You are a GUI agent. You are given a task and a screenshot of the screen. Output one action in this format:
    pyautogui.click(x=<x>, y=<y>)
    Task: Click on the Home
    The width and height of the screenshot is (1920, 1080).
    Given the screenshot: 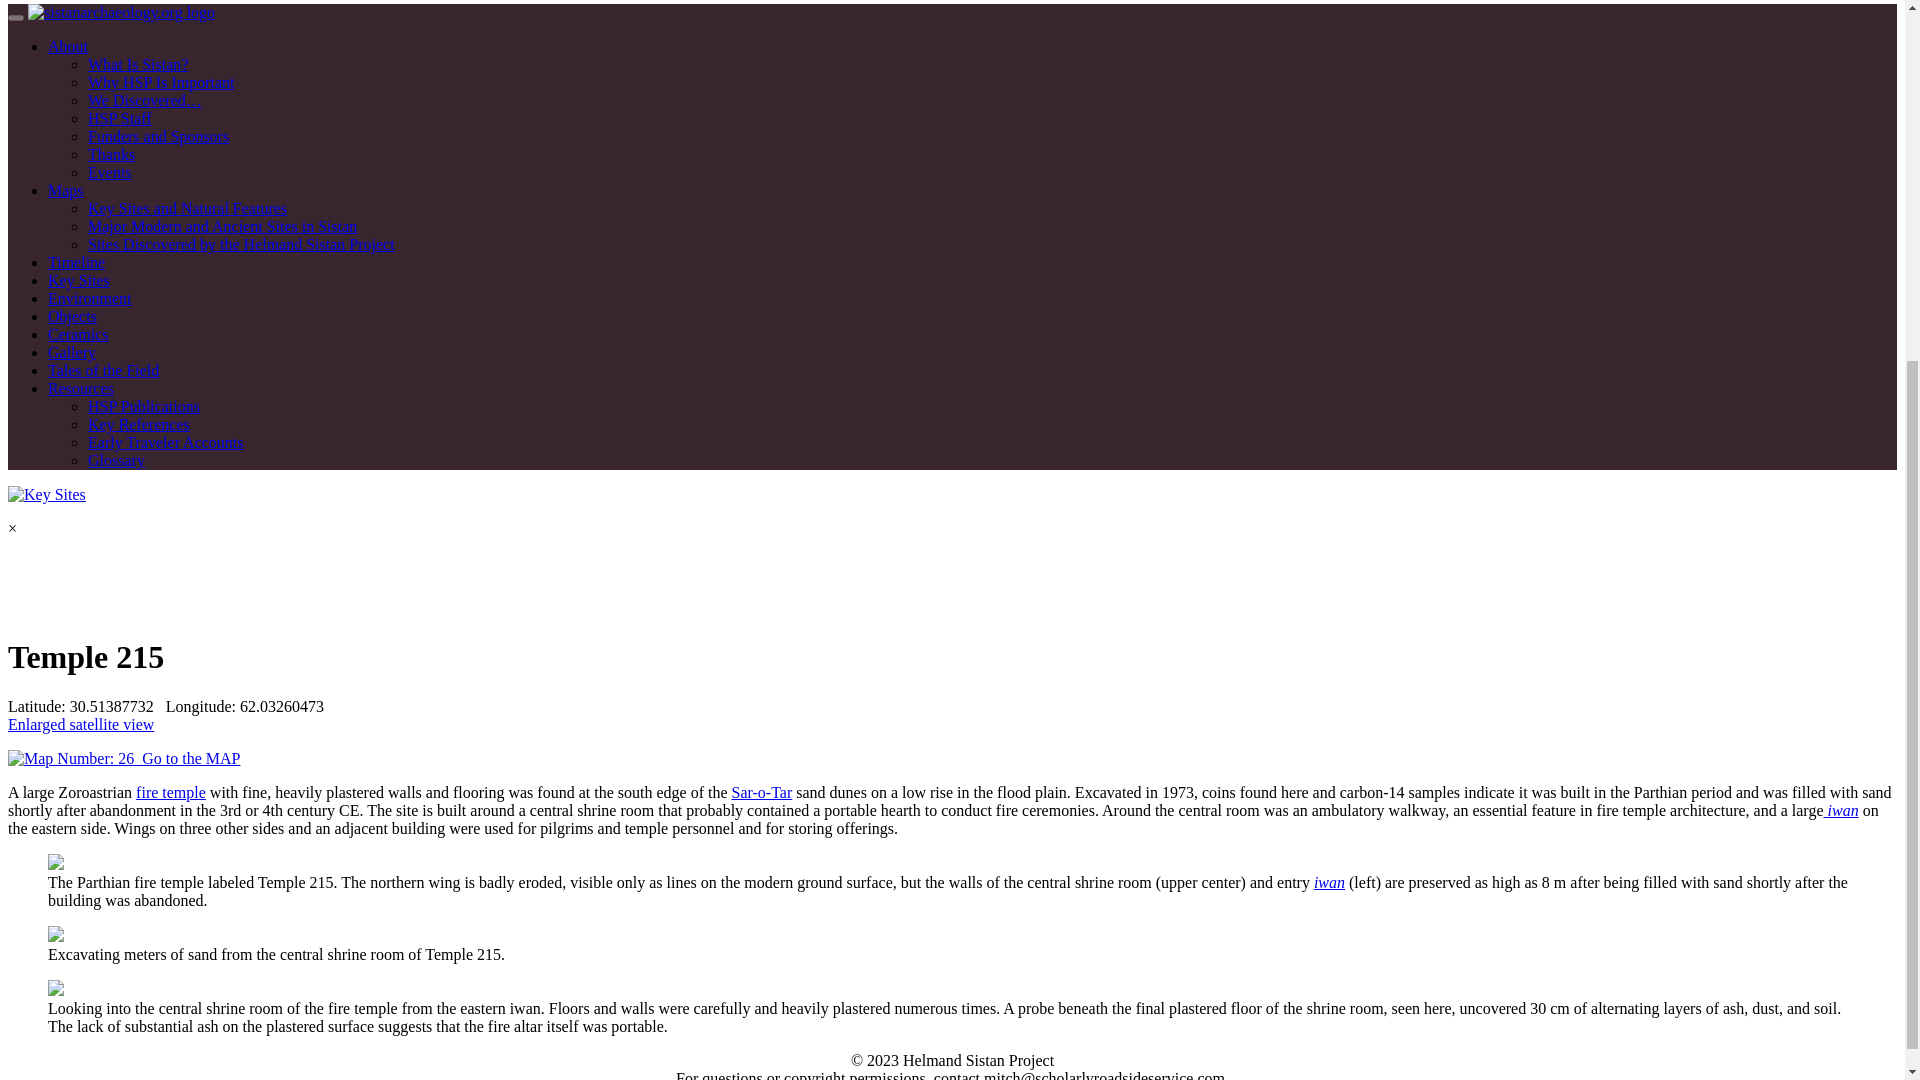 What is the action you would take?
    pyautogui.click(x=122, y=12)
    